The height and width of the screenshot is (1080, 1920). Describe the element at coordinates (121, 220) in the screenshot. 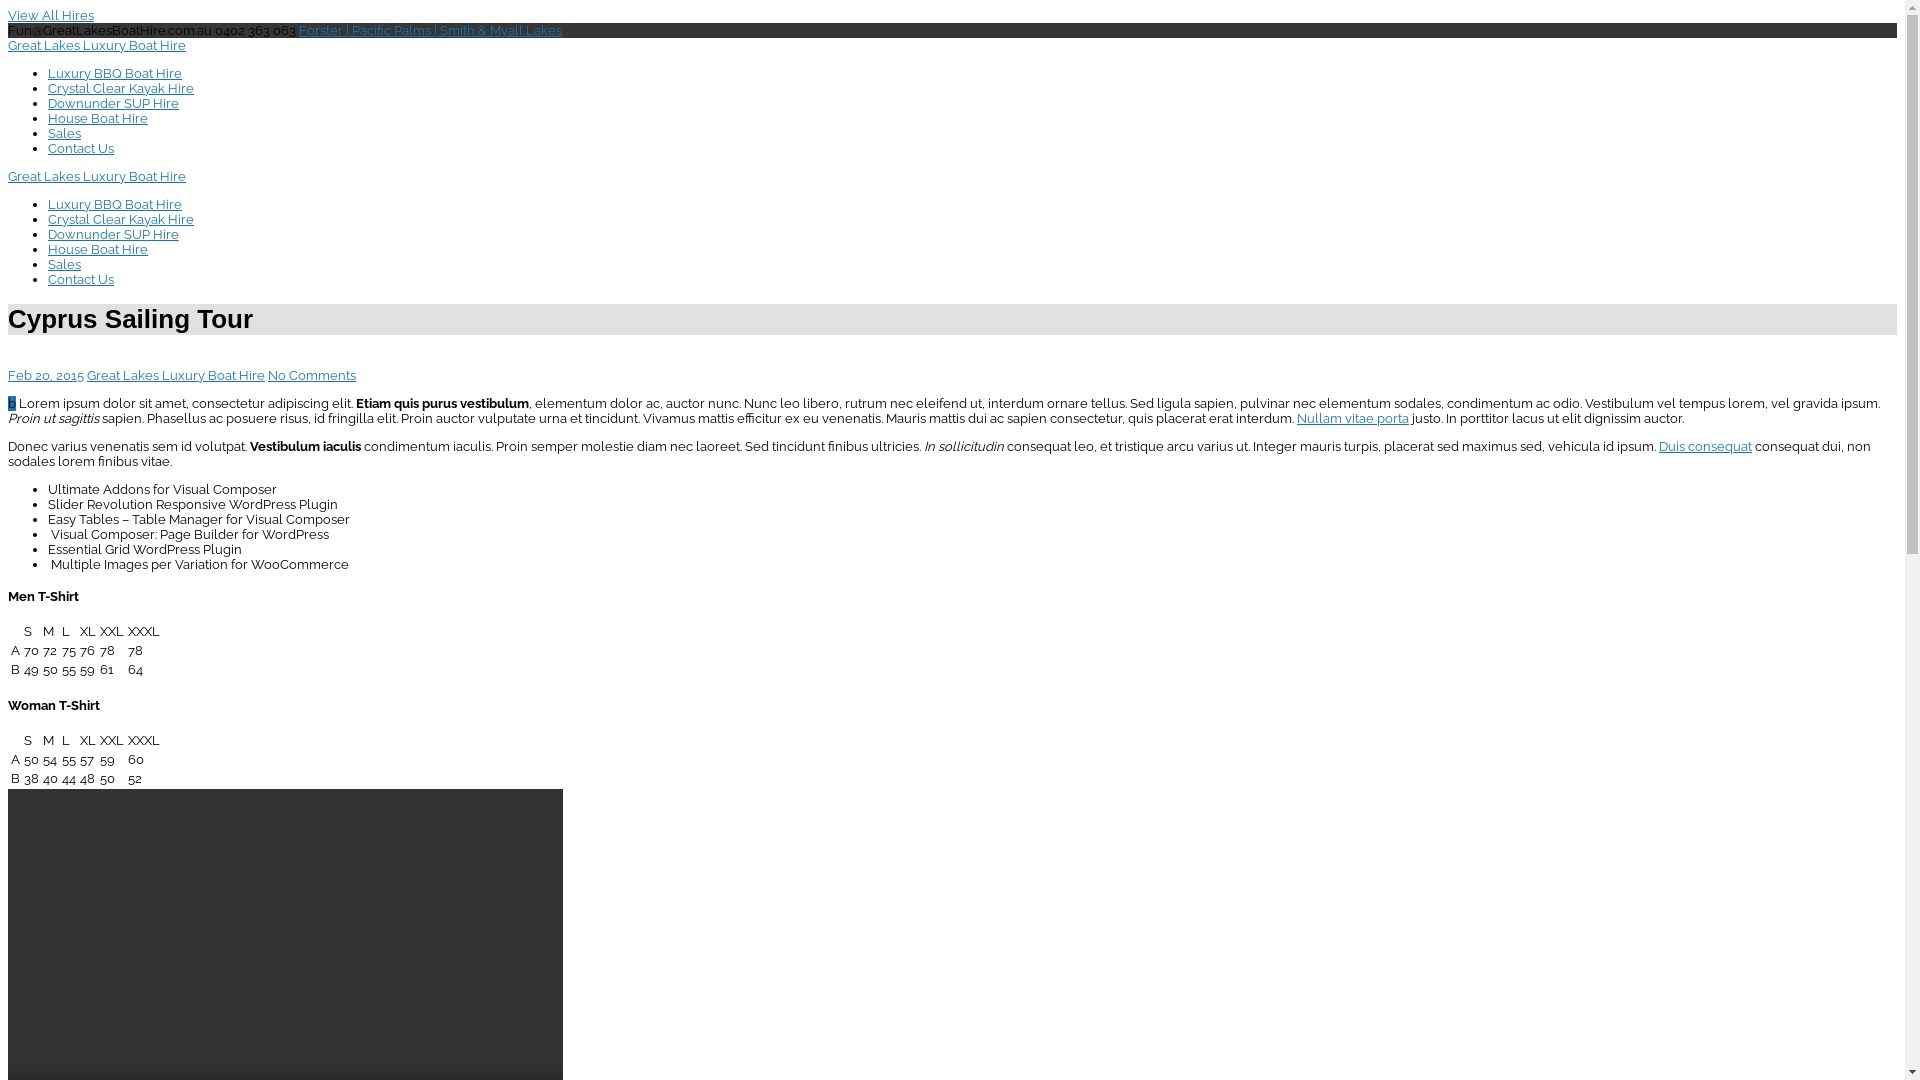

I see `Crystal Clear Kayak Hire` at that location.